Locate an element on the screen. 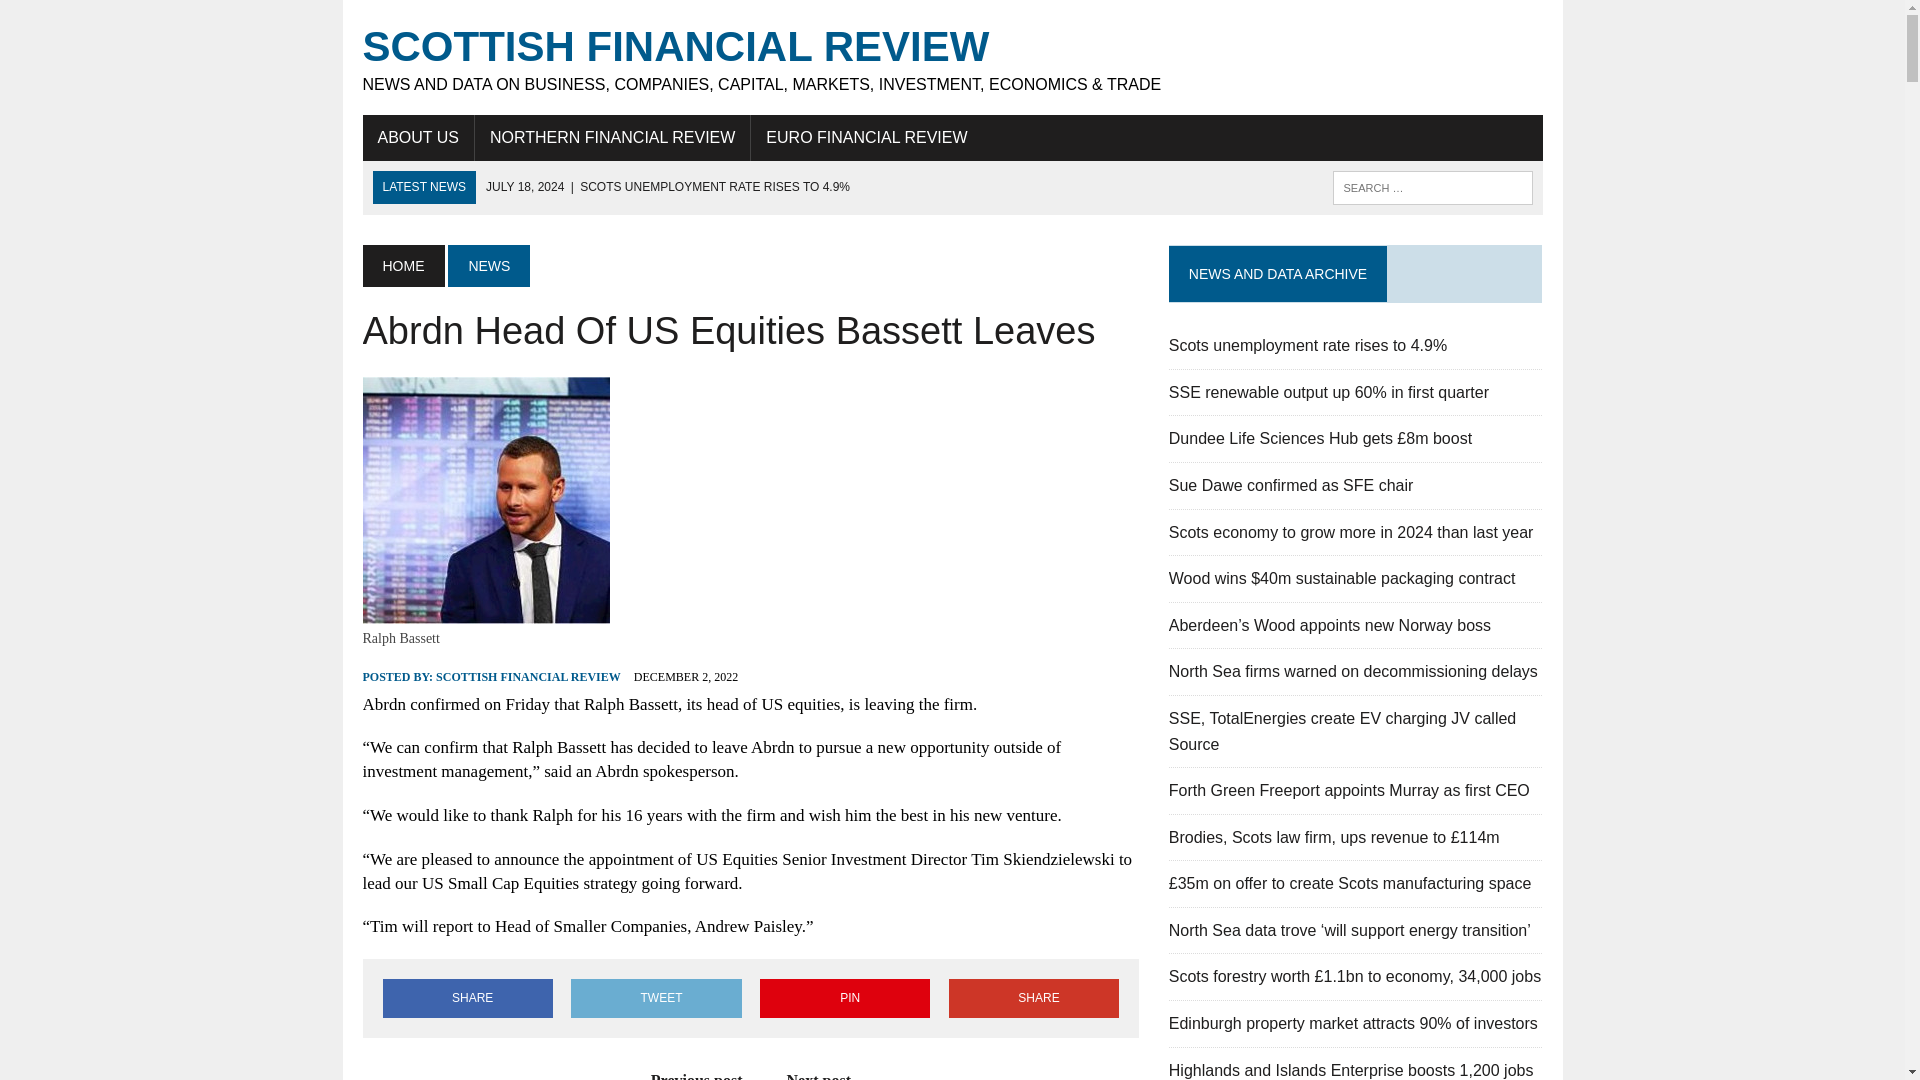 The image size is (1920, 1080). Share on Facebook is located at coordinates (467, 998).